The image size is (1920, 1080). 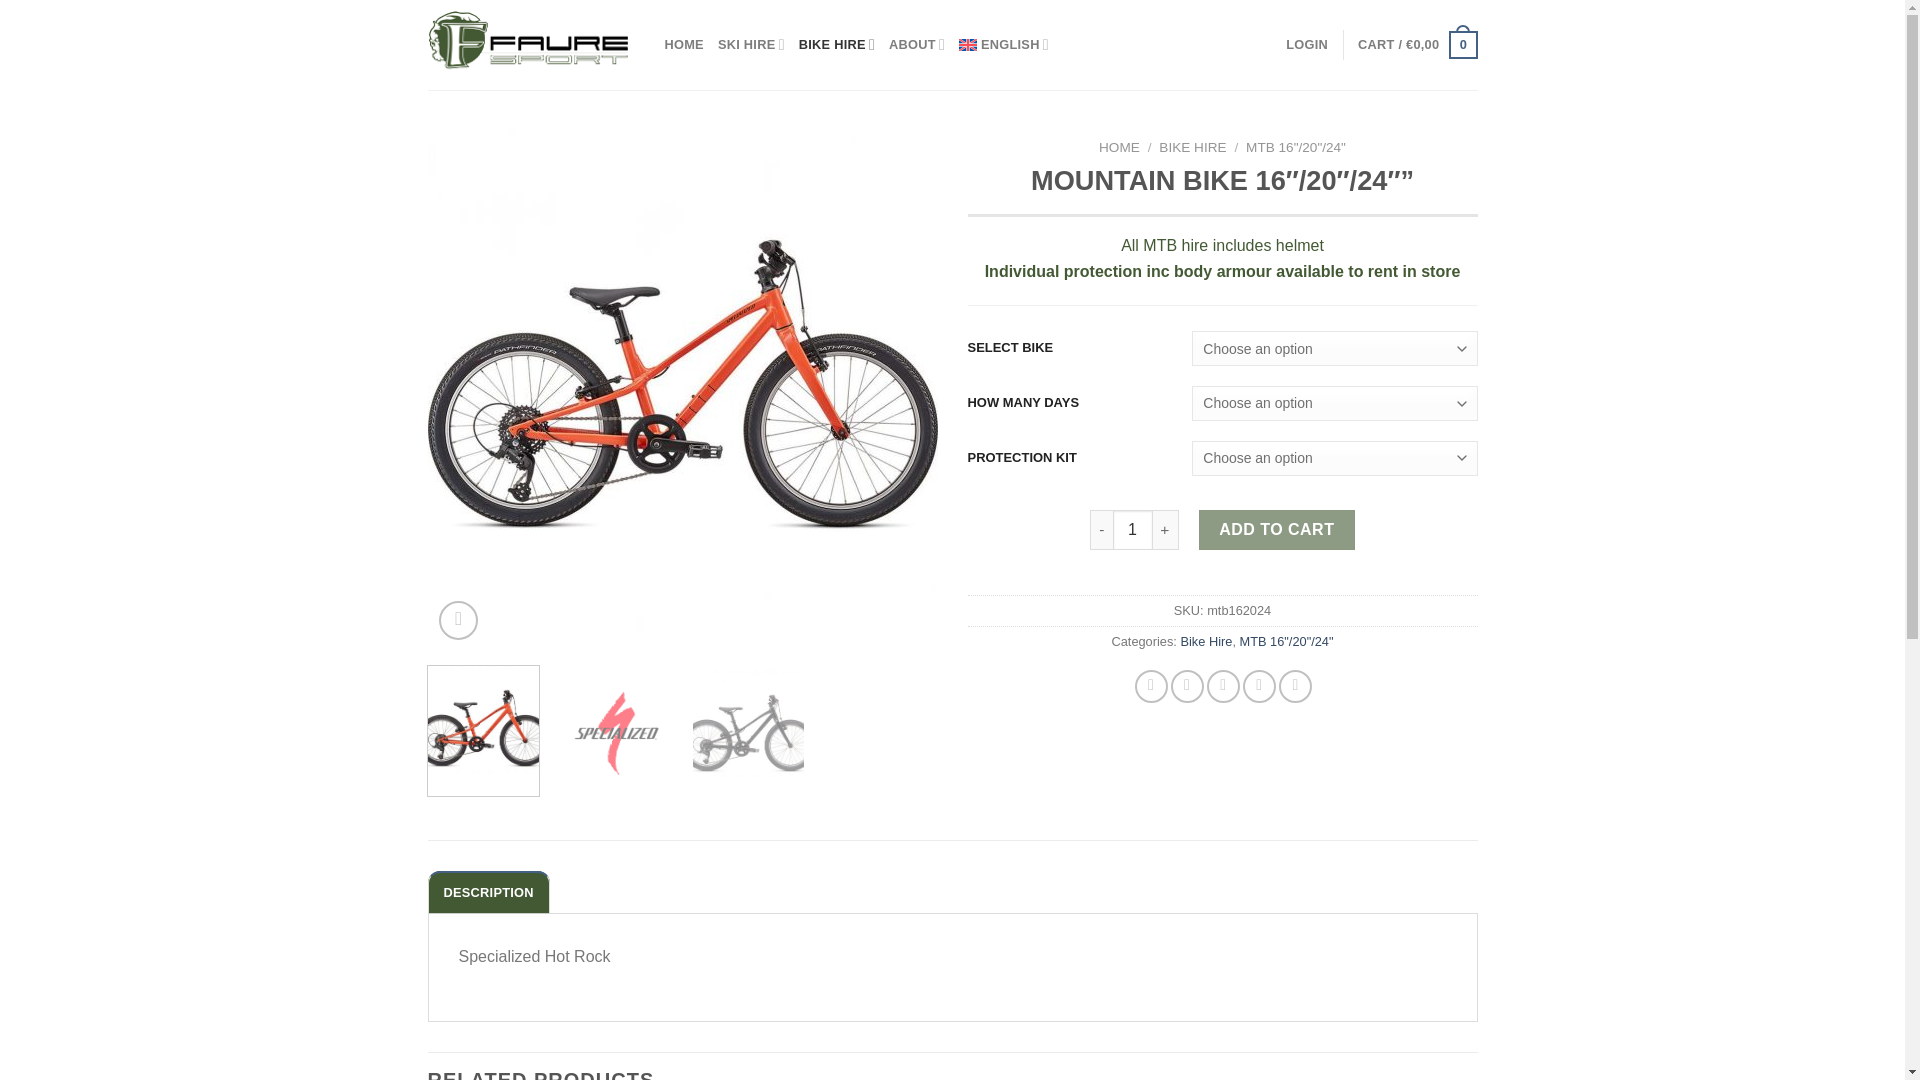 I want to click on English, so click(x=1003, y=44).